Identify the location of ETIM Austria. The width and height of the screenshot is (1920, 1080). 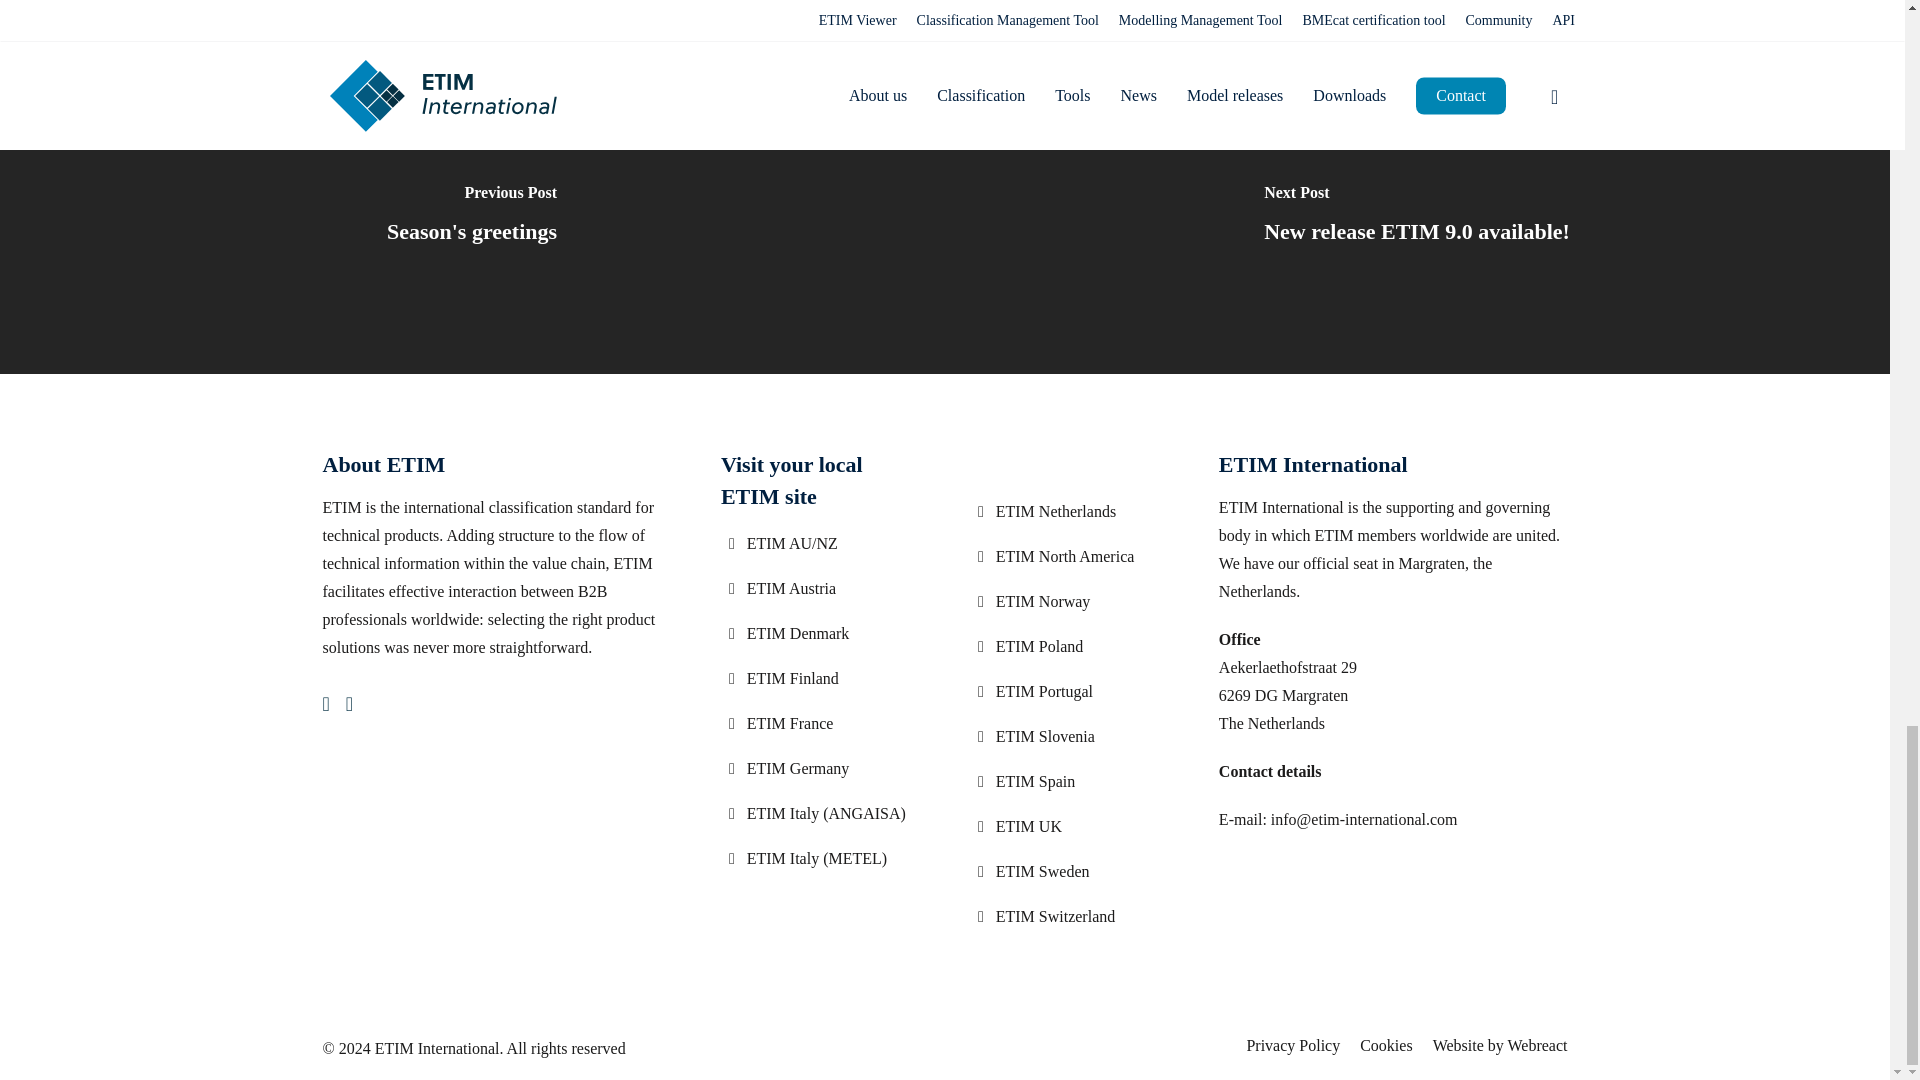
(820, 588).